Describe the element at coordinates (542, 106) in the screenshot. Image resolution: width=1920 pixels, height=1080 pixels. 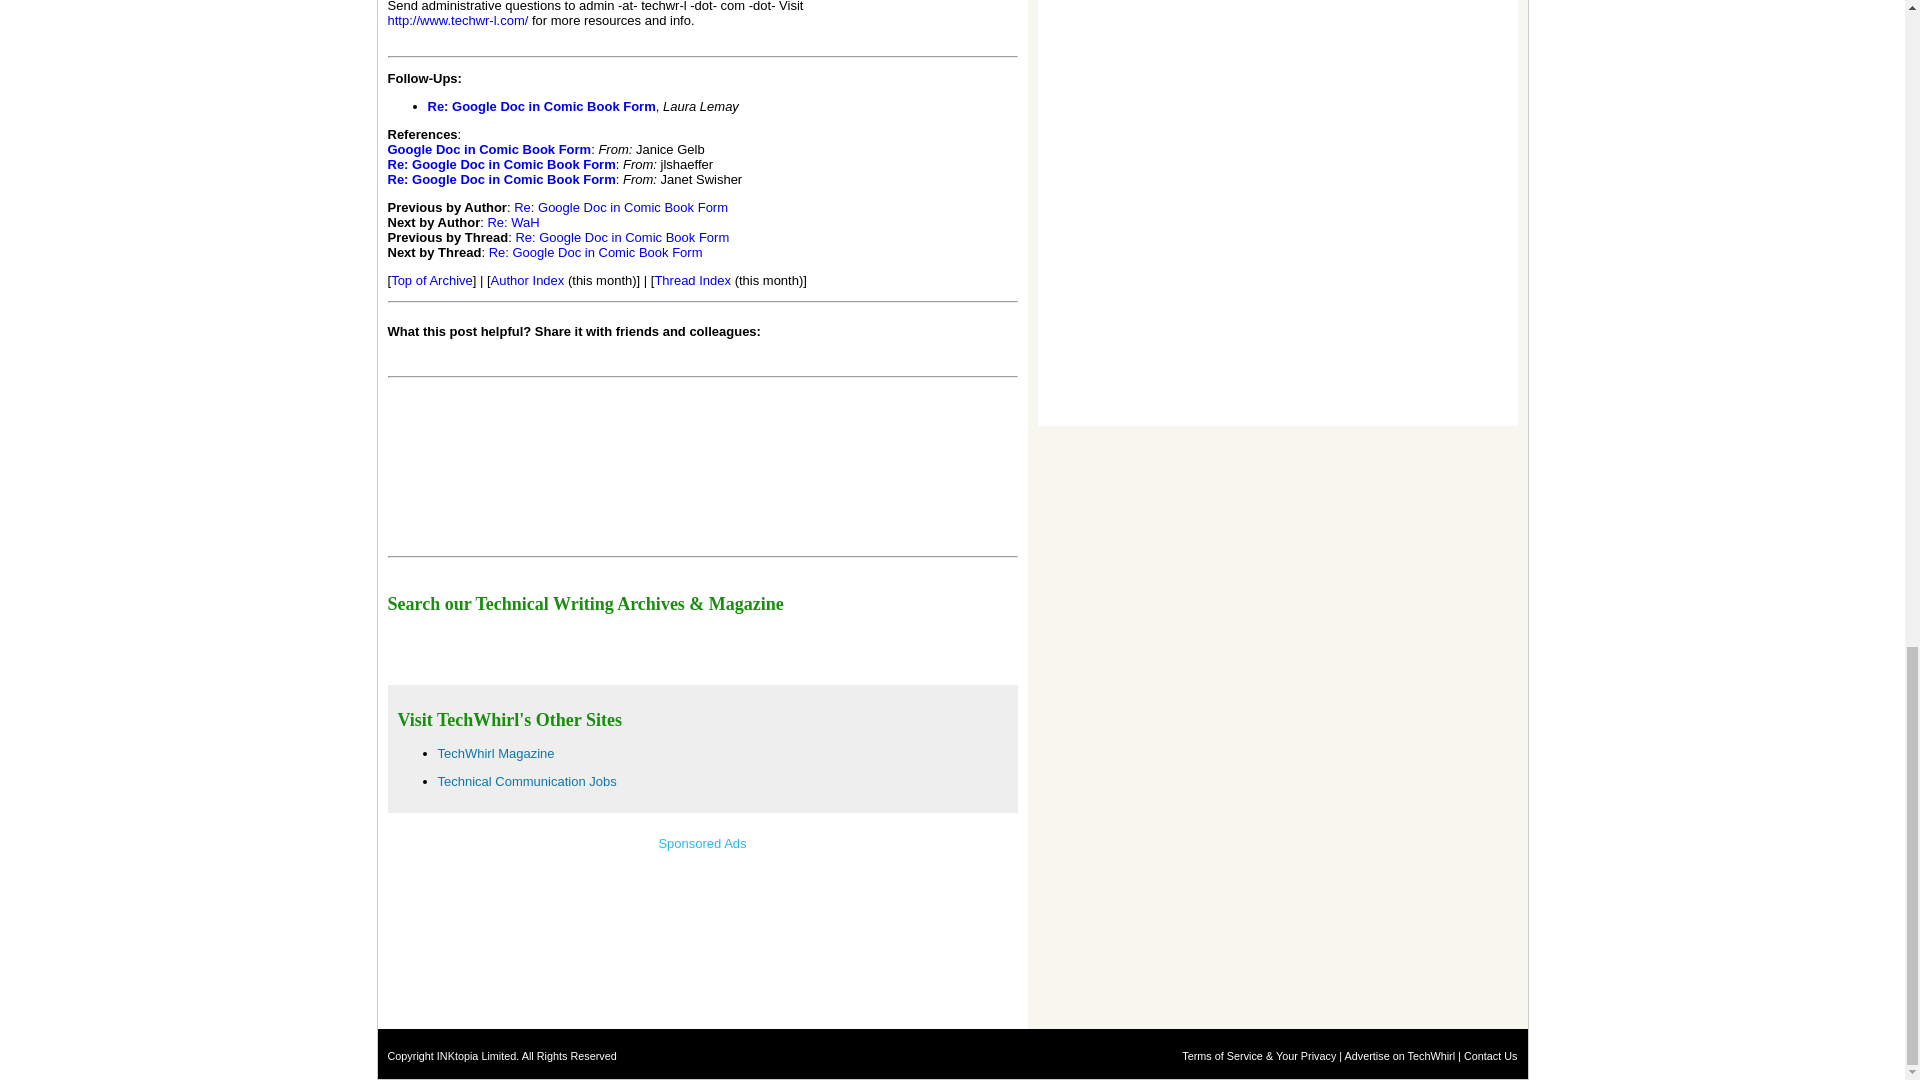
I see `Re: Google Doc in Comic Book Form` at that location.